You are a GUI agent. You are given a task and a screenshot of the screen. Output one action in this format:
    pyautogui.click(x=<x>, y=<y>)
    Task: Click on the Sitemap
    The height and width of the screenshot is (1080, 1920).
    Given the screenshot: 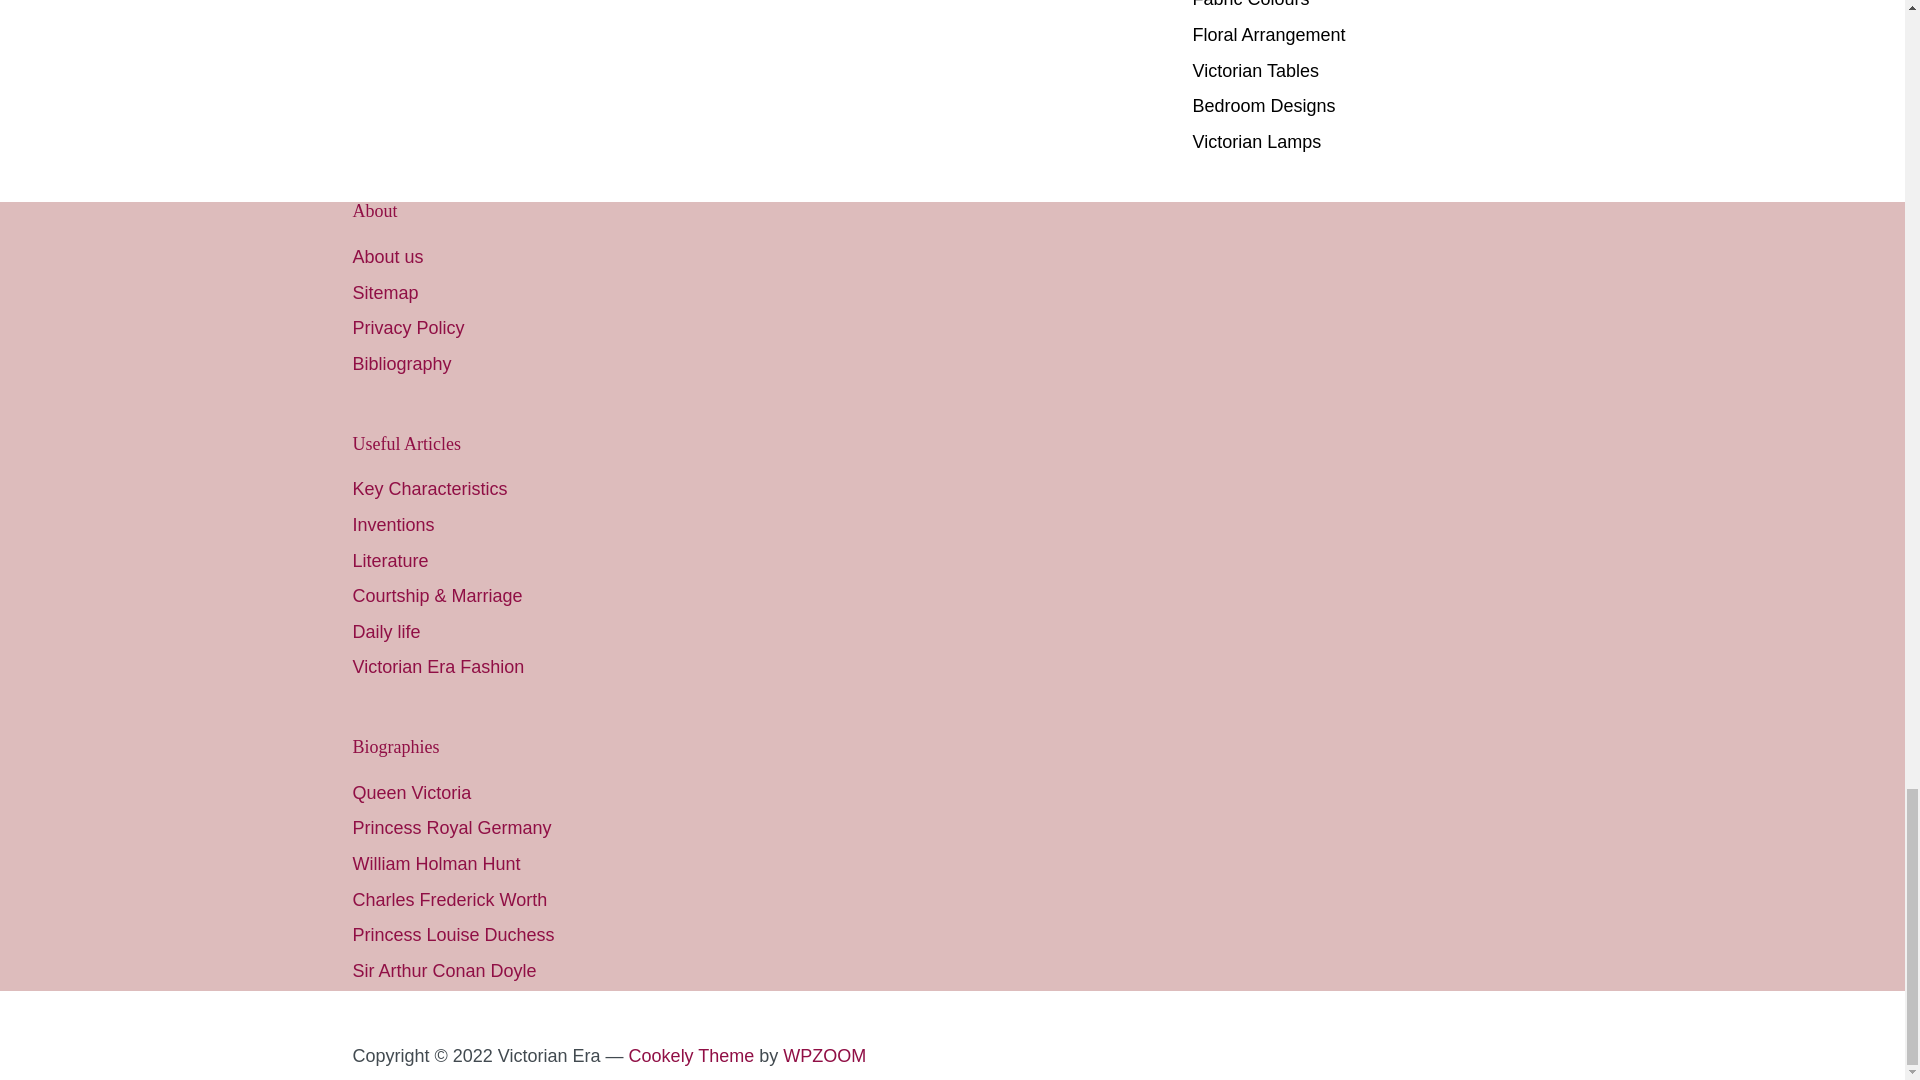 What is the action you would take?
    pyautogui.click(x=384, y=292)
    